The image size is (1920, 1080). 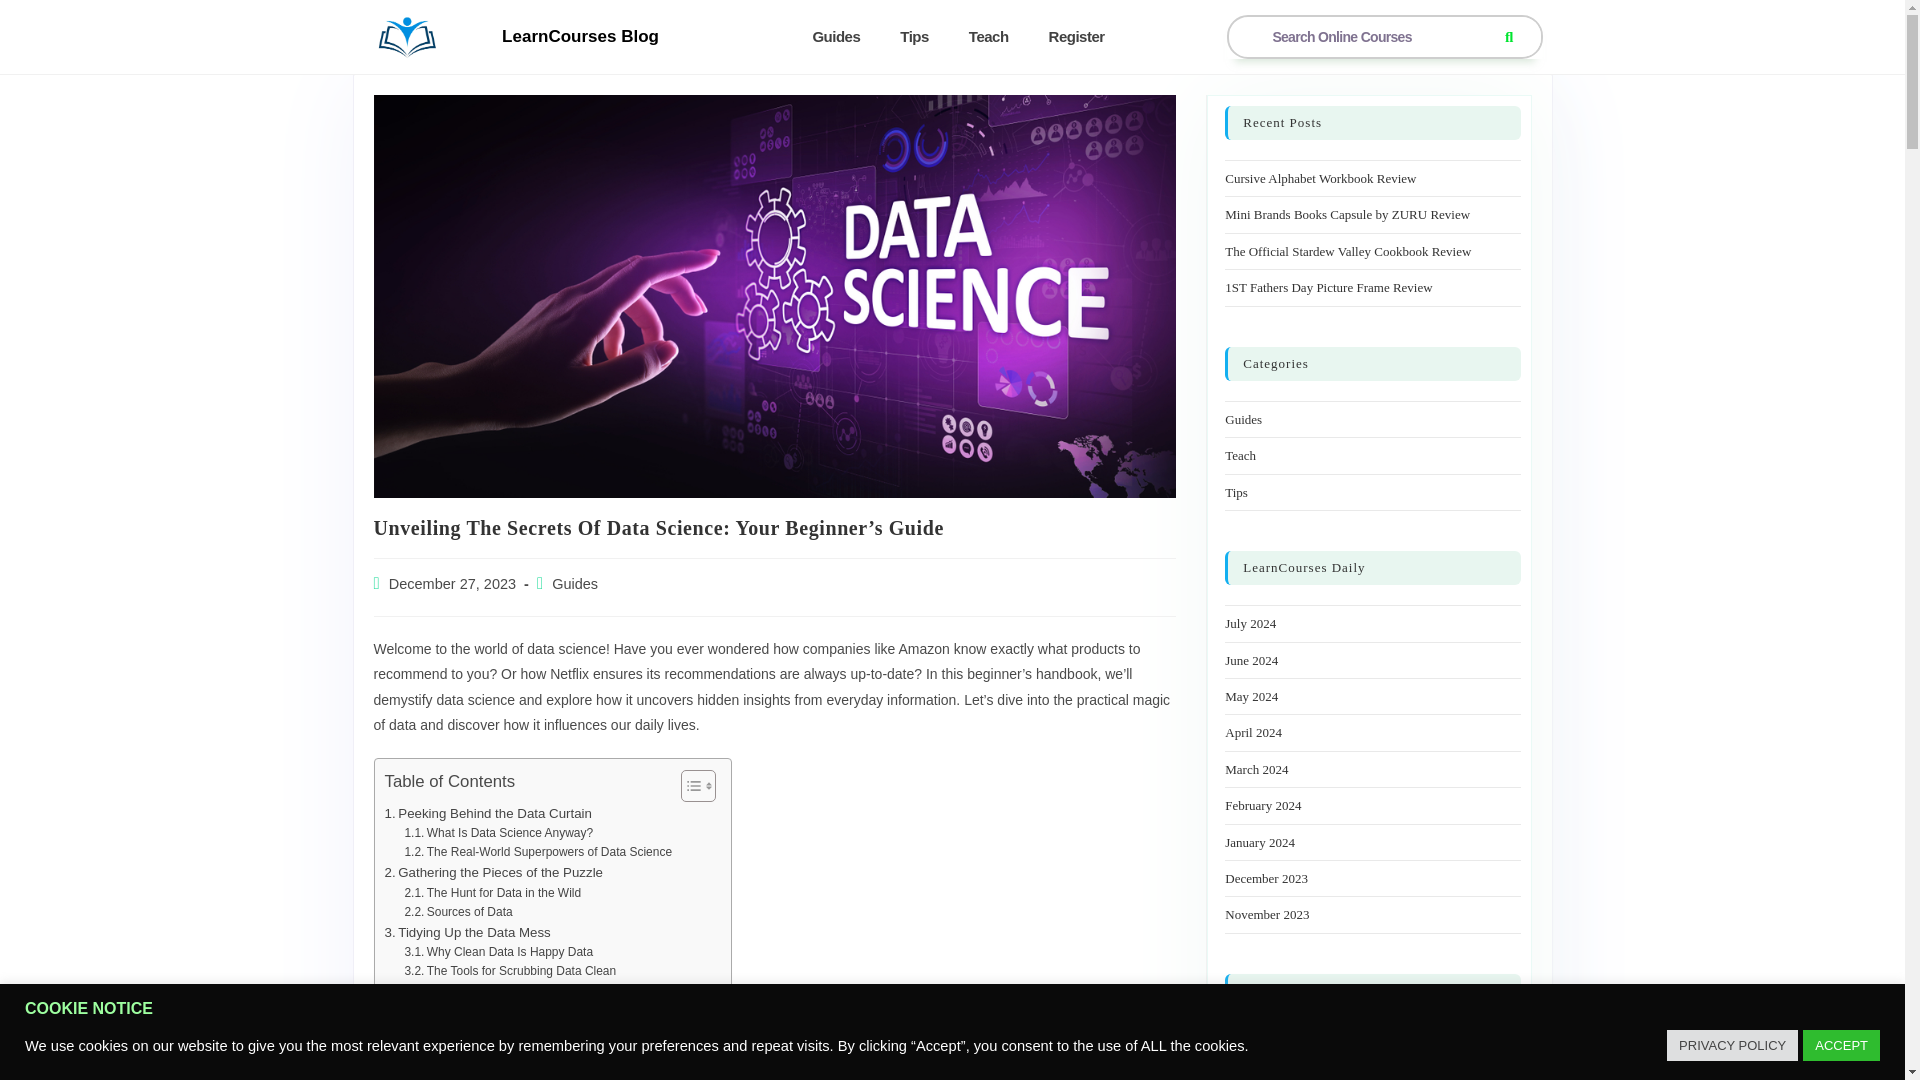 What do you see at coordinates (536, 1012) in the screenshot?
I see `Unleashing Patterns with Exploratory Analysis` at bounding box center [536, 1012].